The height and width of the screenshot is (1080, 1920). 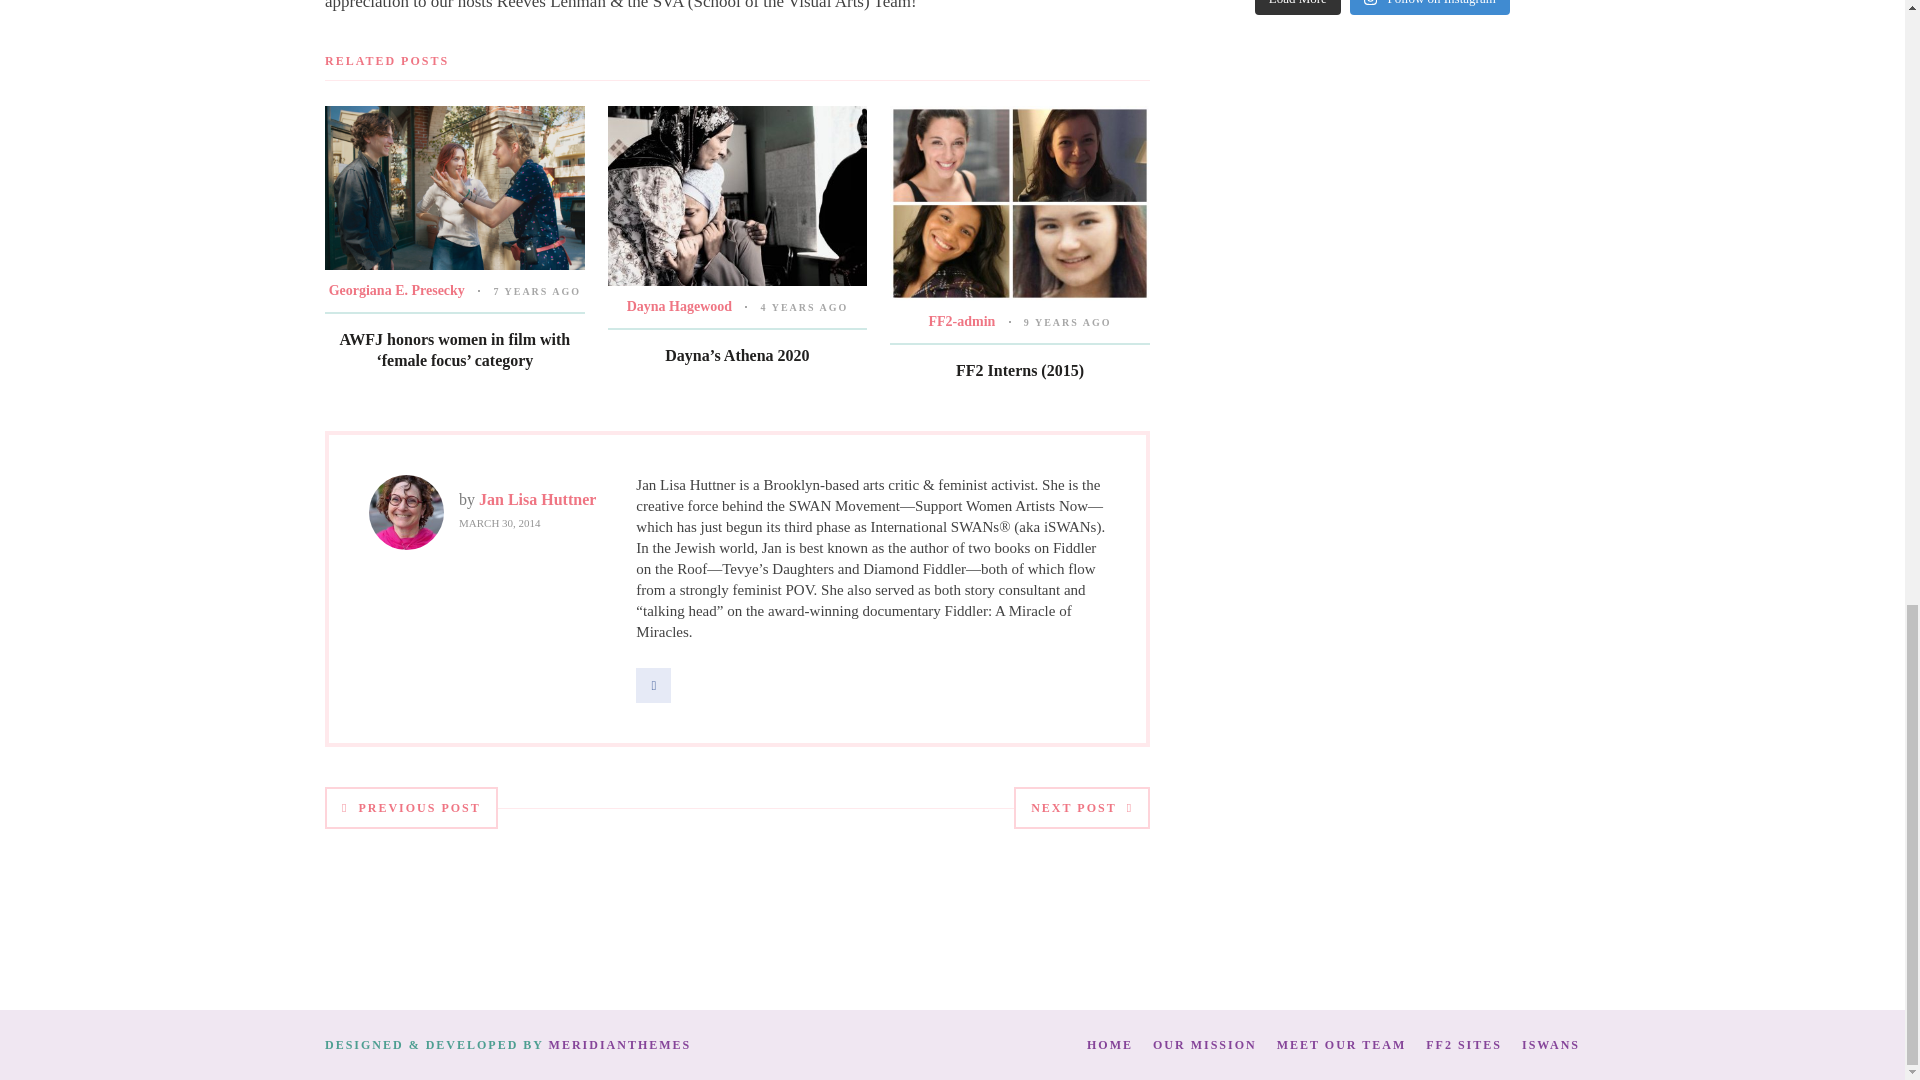 I want to click on Posts by Georgiana E. Presecky, so click(x=396, y=290).